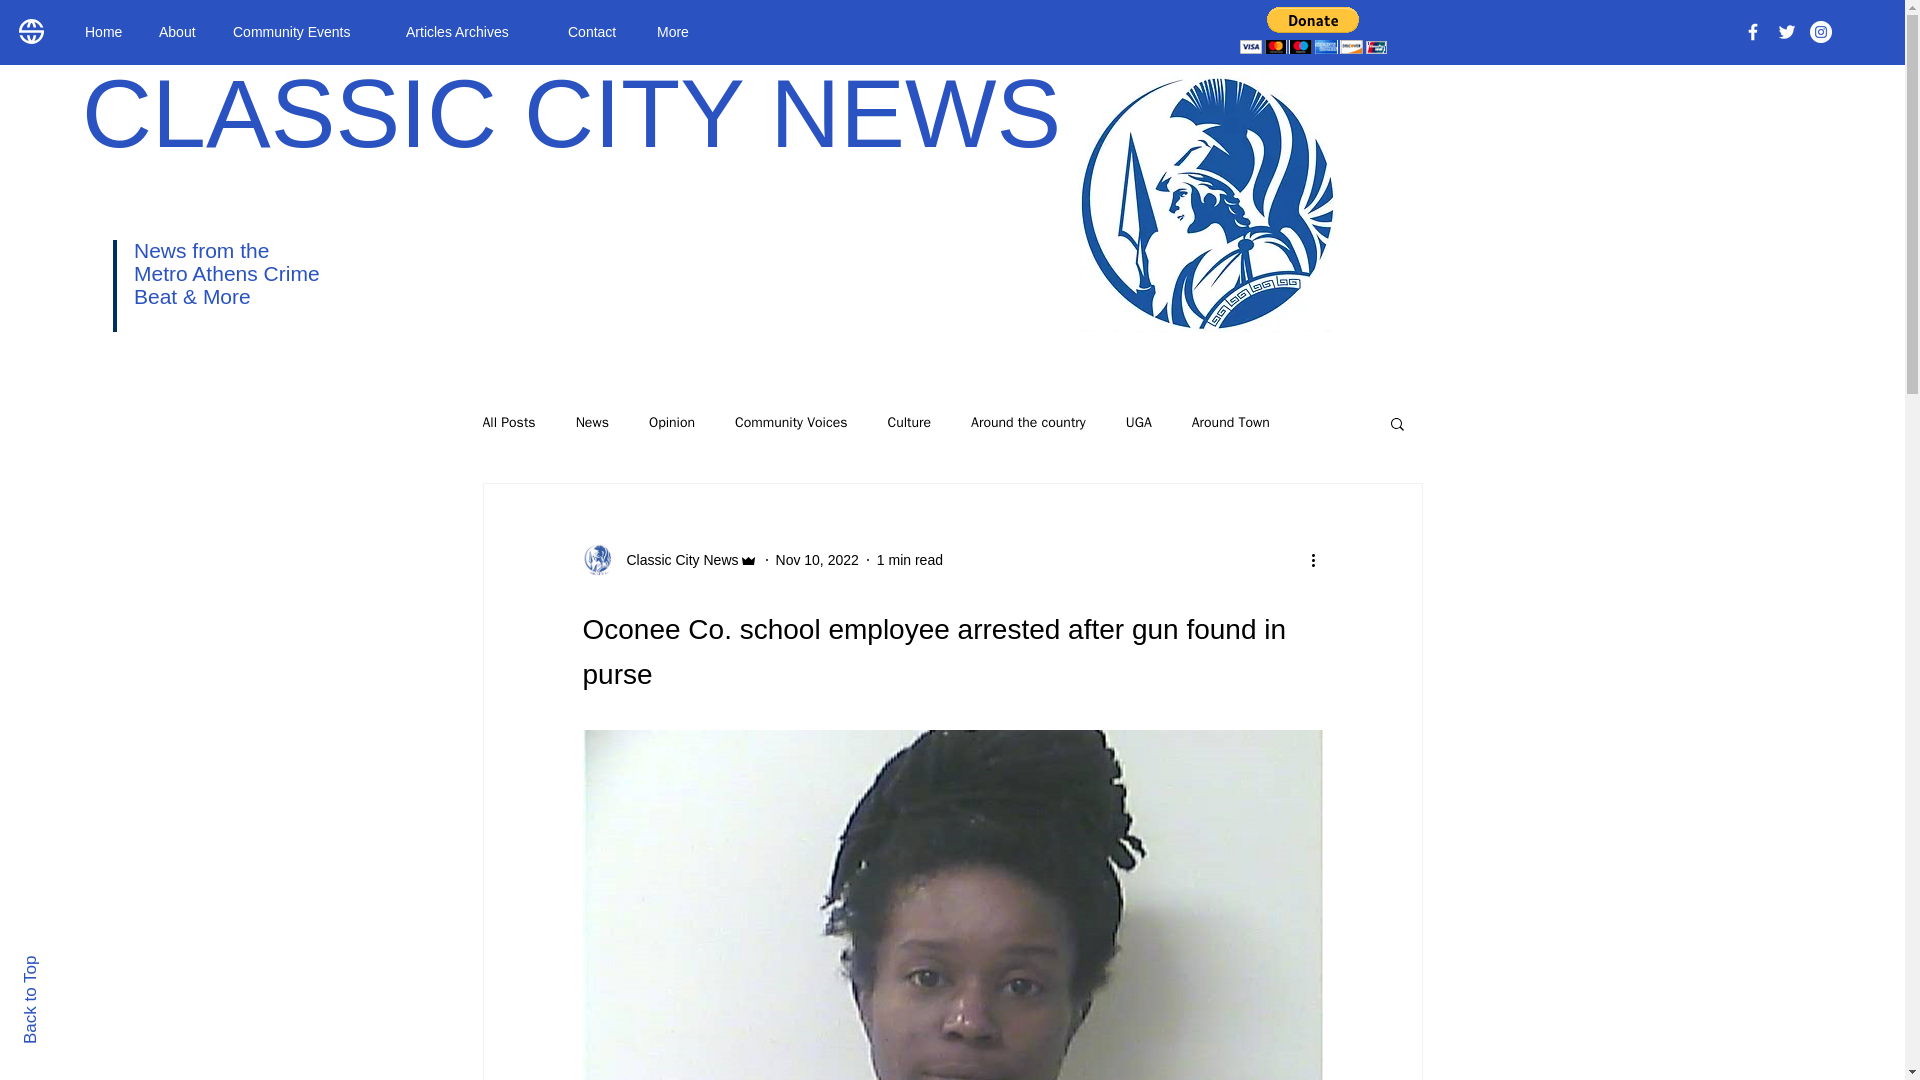 The width and height of the screenshot is (1920, 1080). What do you see at coordinates (106, 32) in the screenshot?
I see `Home` at bounding box center [106, 32].